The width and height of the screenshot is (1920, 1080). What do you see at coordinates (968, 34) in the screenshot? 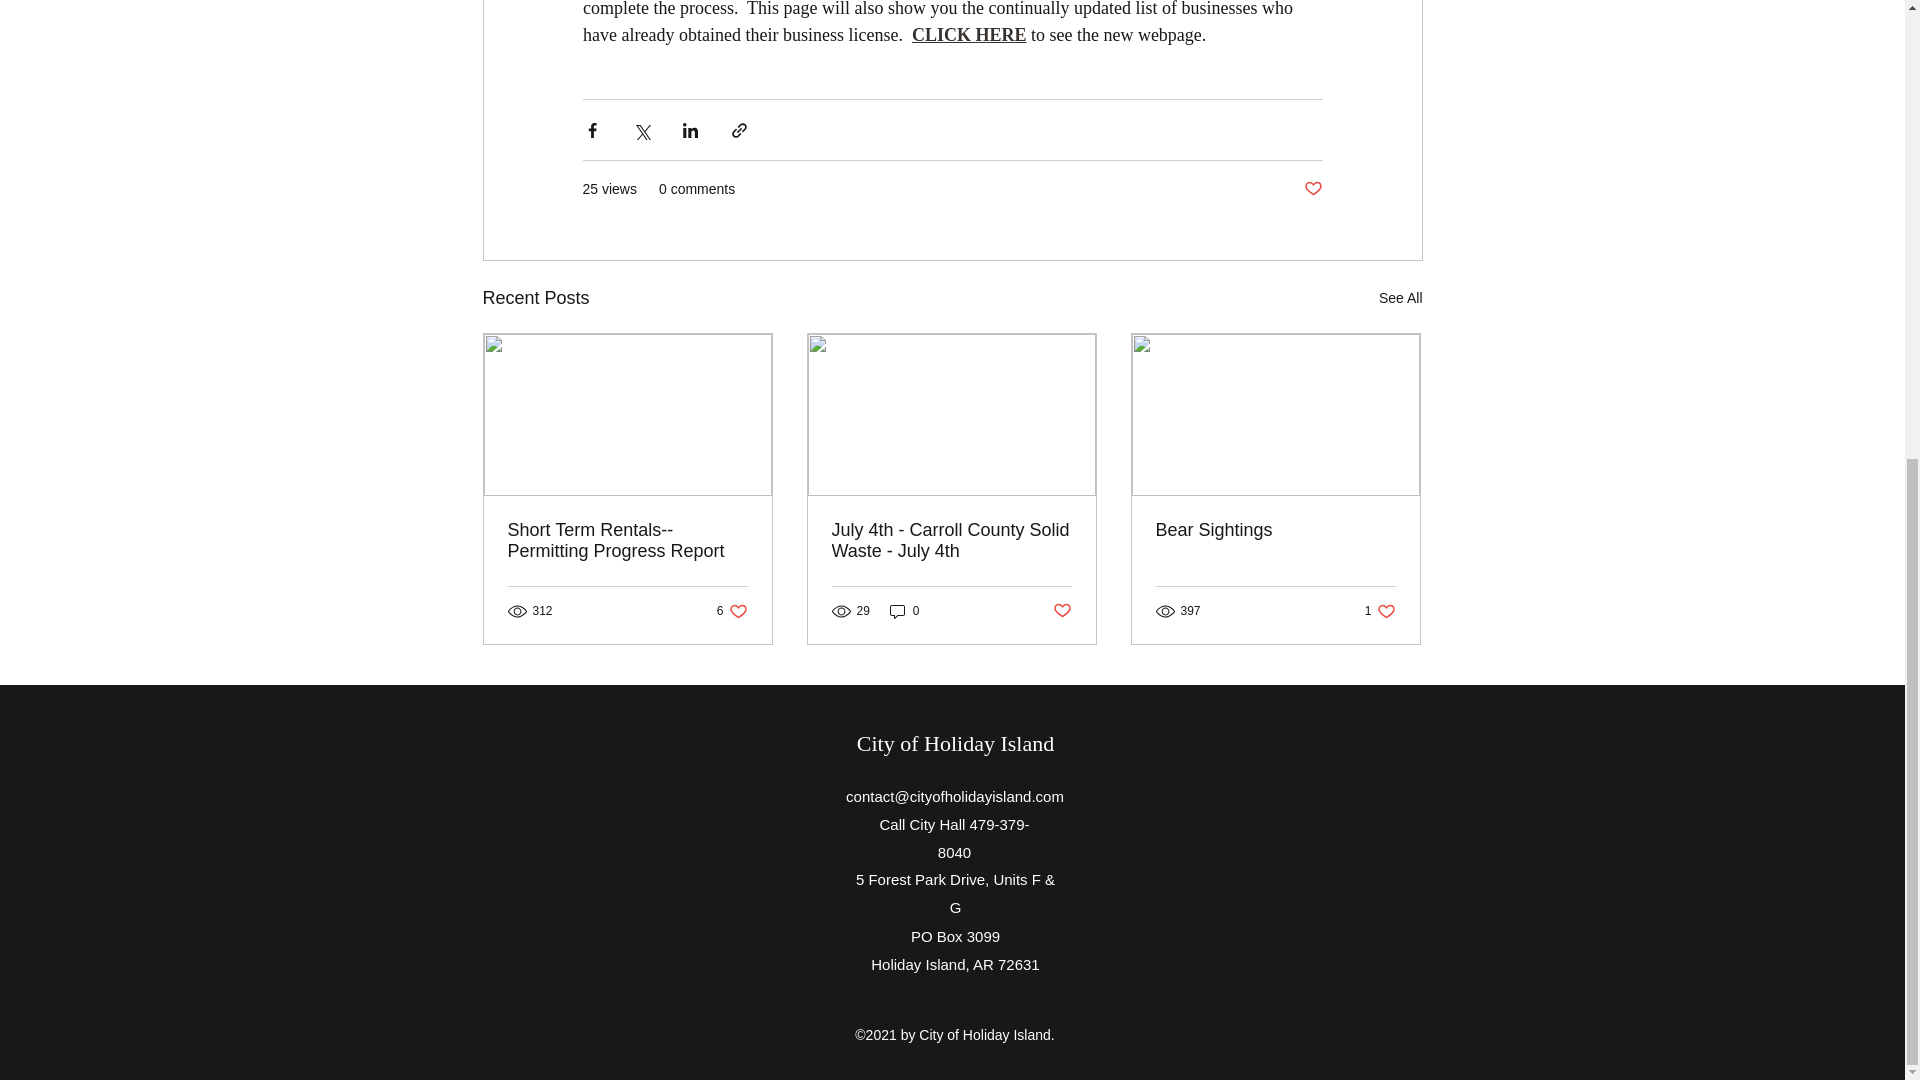
I see `CLICK HERE` at bounding box center [968, 34].